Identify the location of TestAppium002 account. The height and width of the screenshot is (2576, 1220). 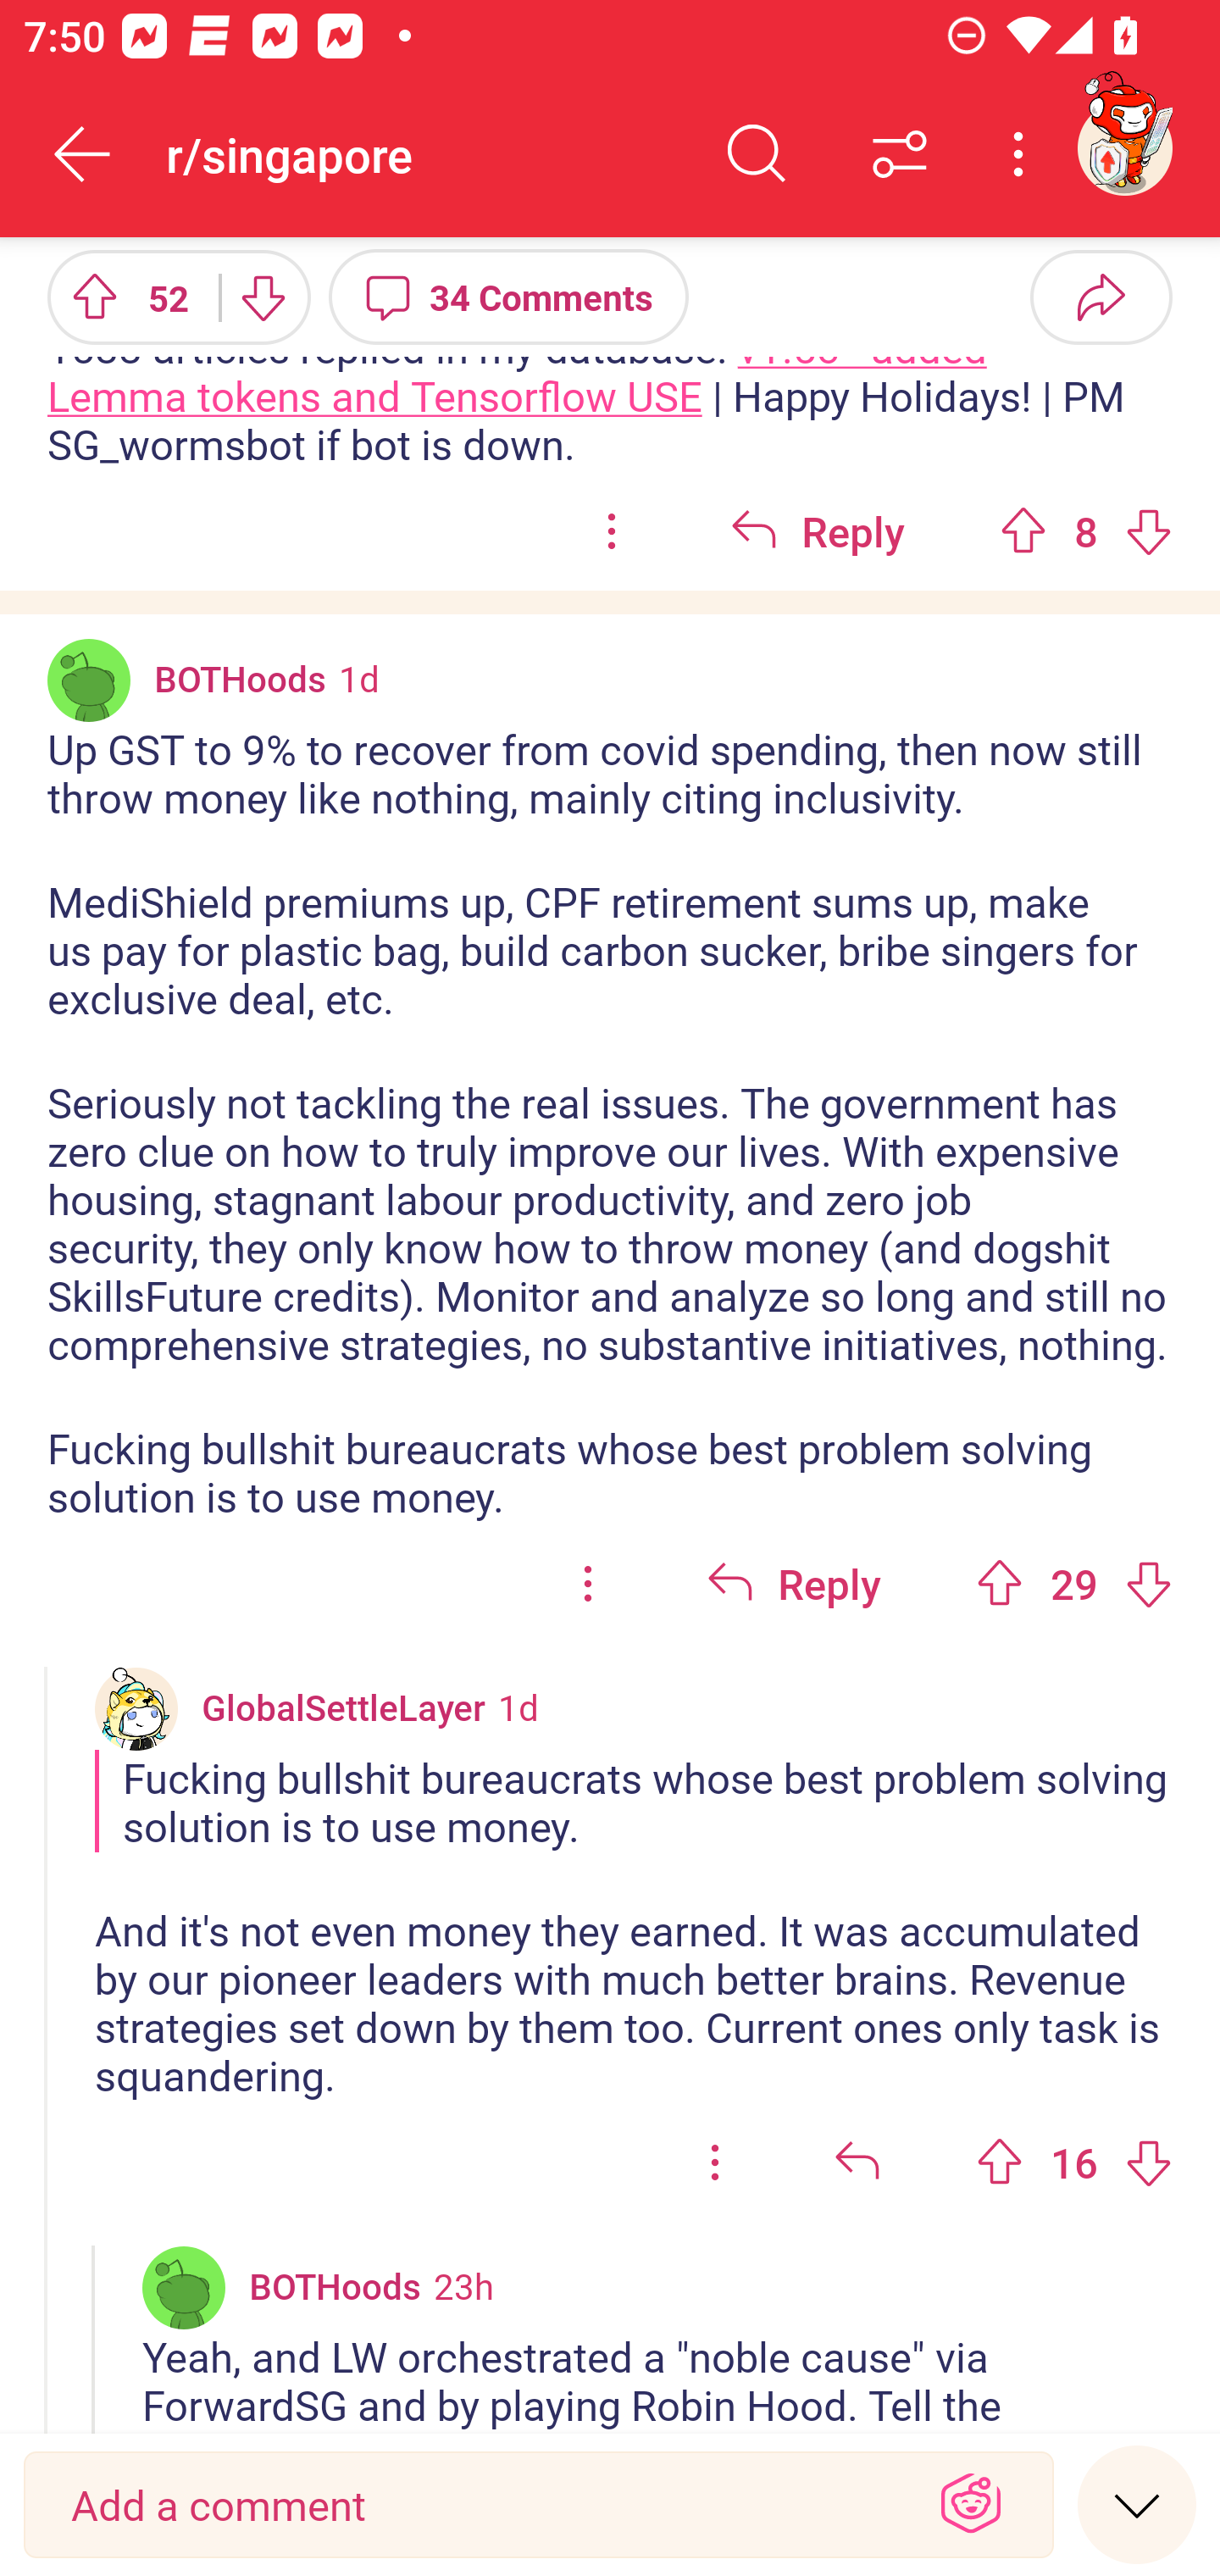
(1124, 147).